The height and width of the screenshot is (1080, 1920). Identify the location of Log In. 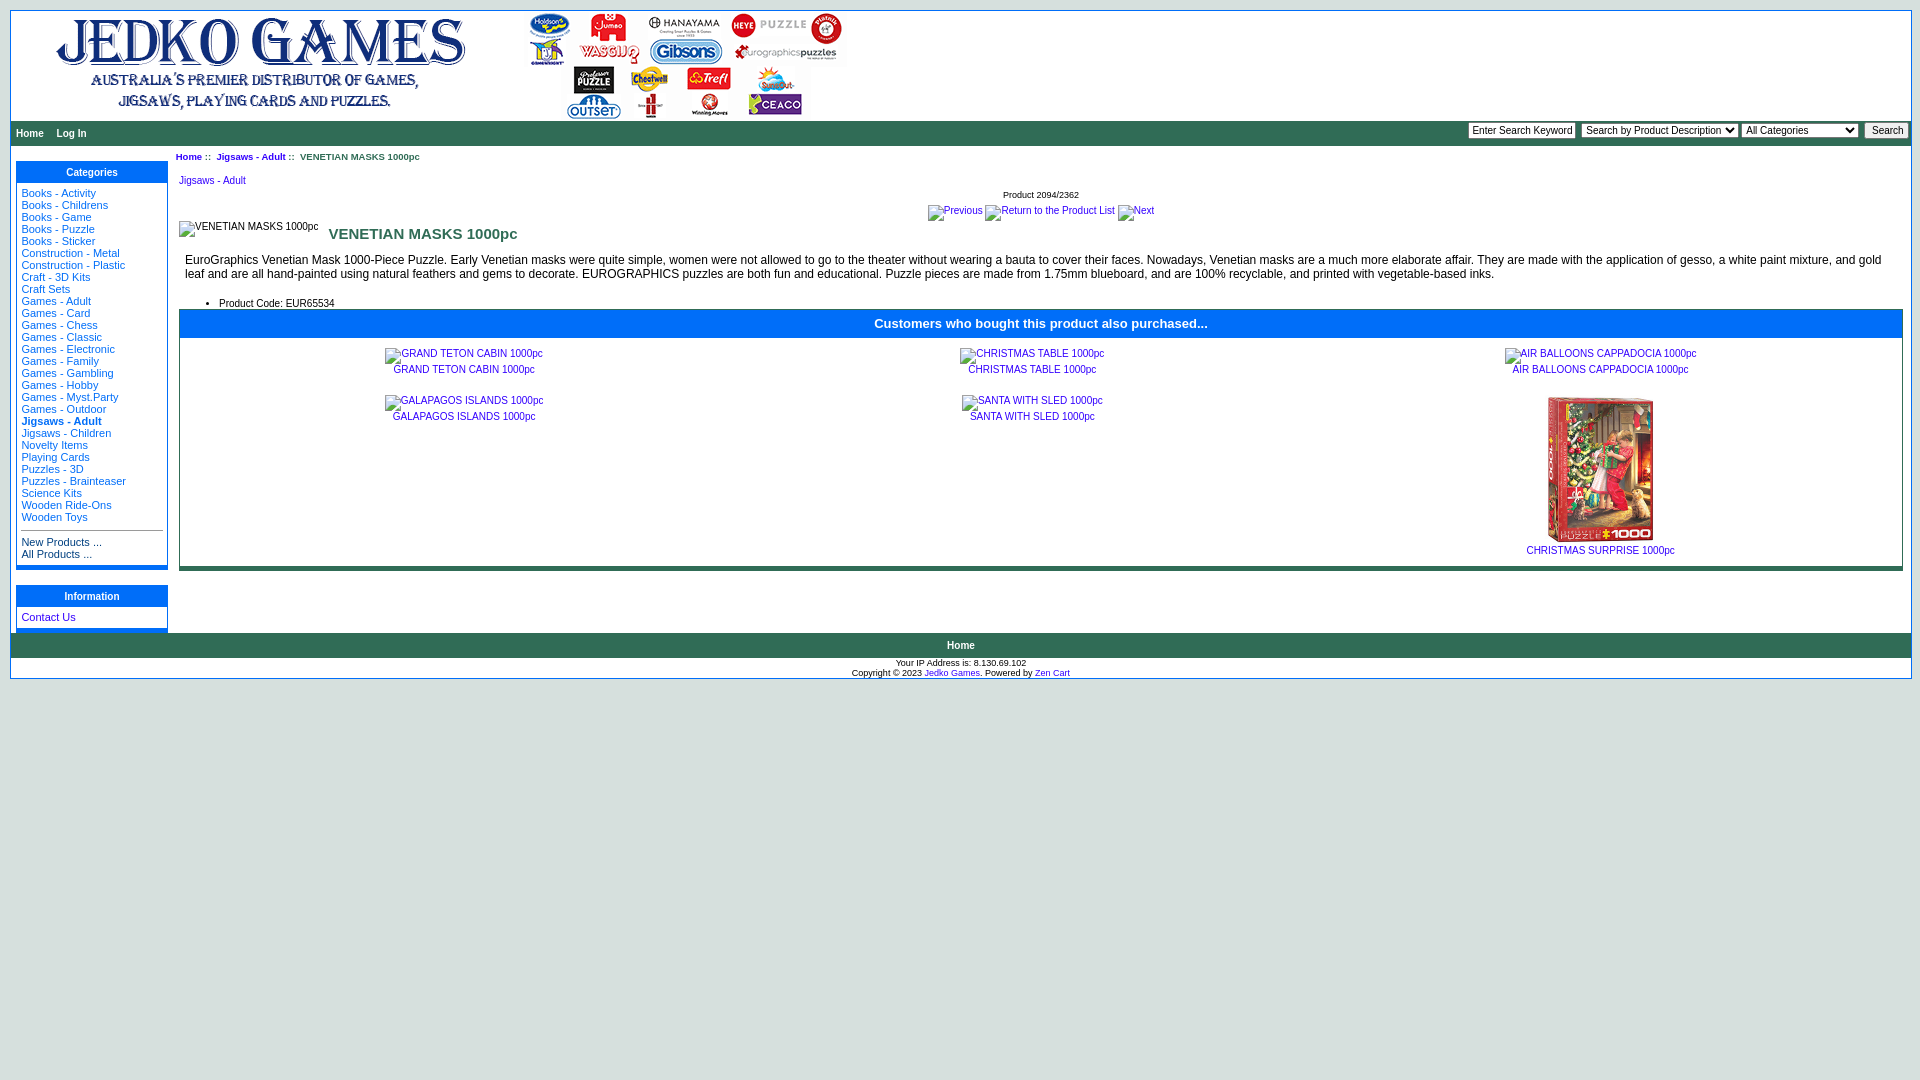
(72, 134).